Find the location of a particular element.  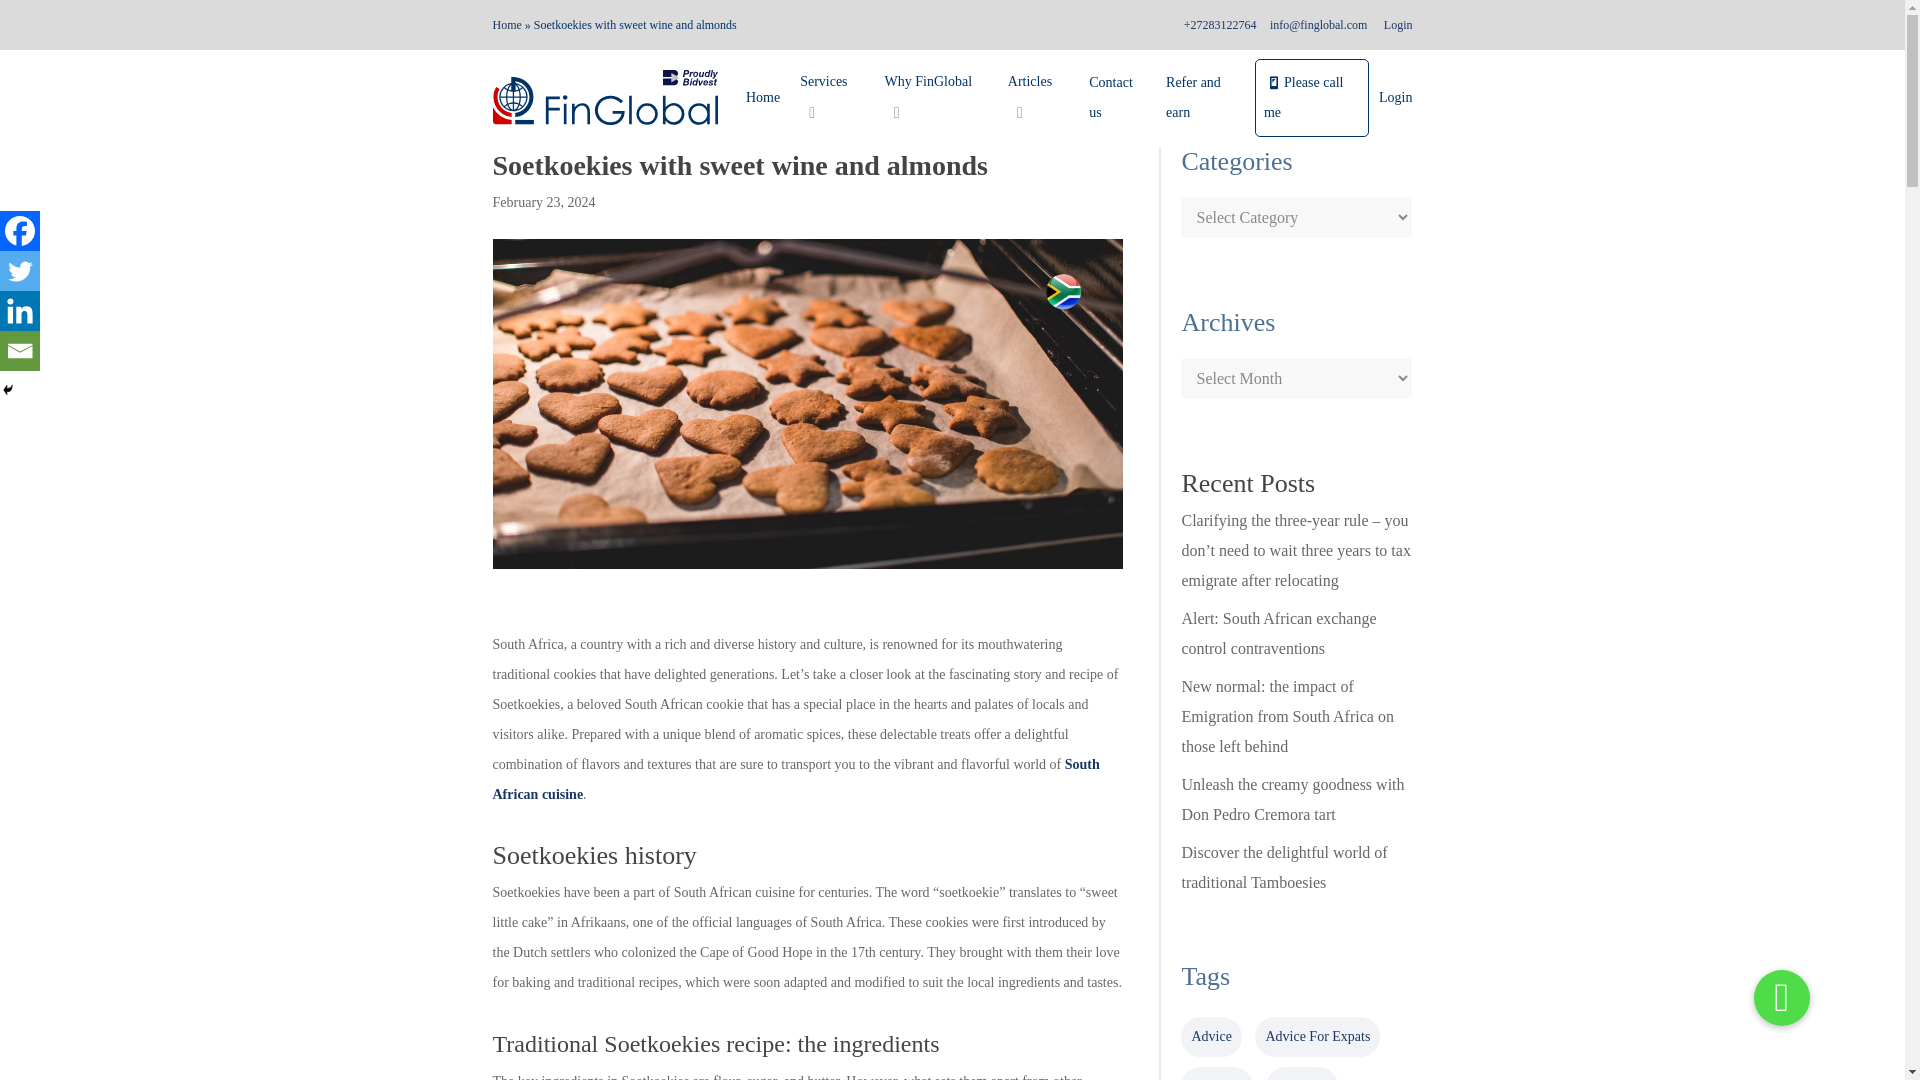

Services is located at coordinates (831, 97).